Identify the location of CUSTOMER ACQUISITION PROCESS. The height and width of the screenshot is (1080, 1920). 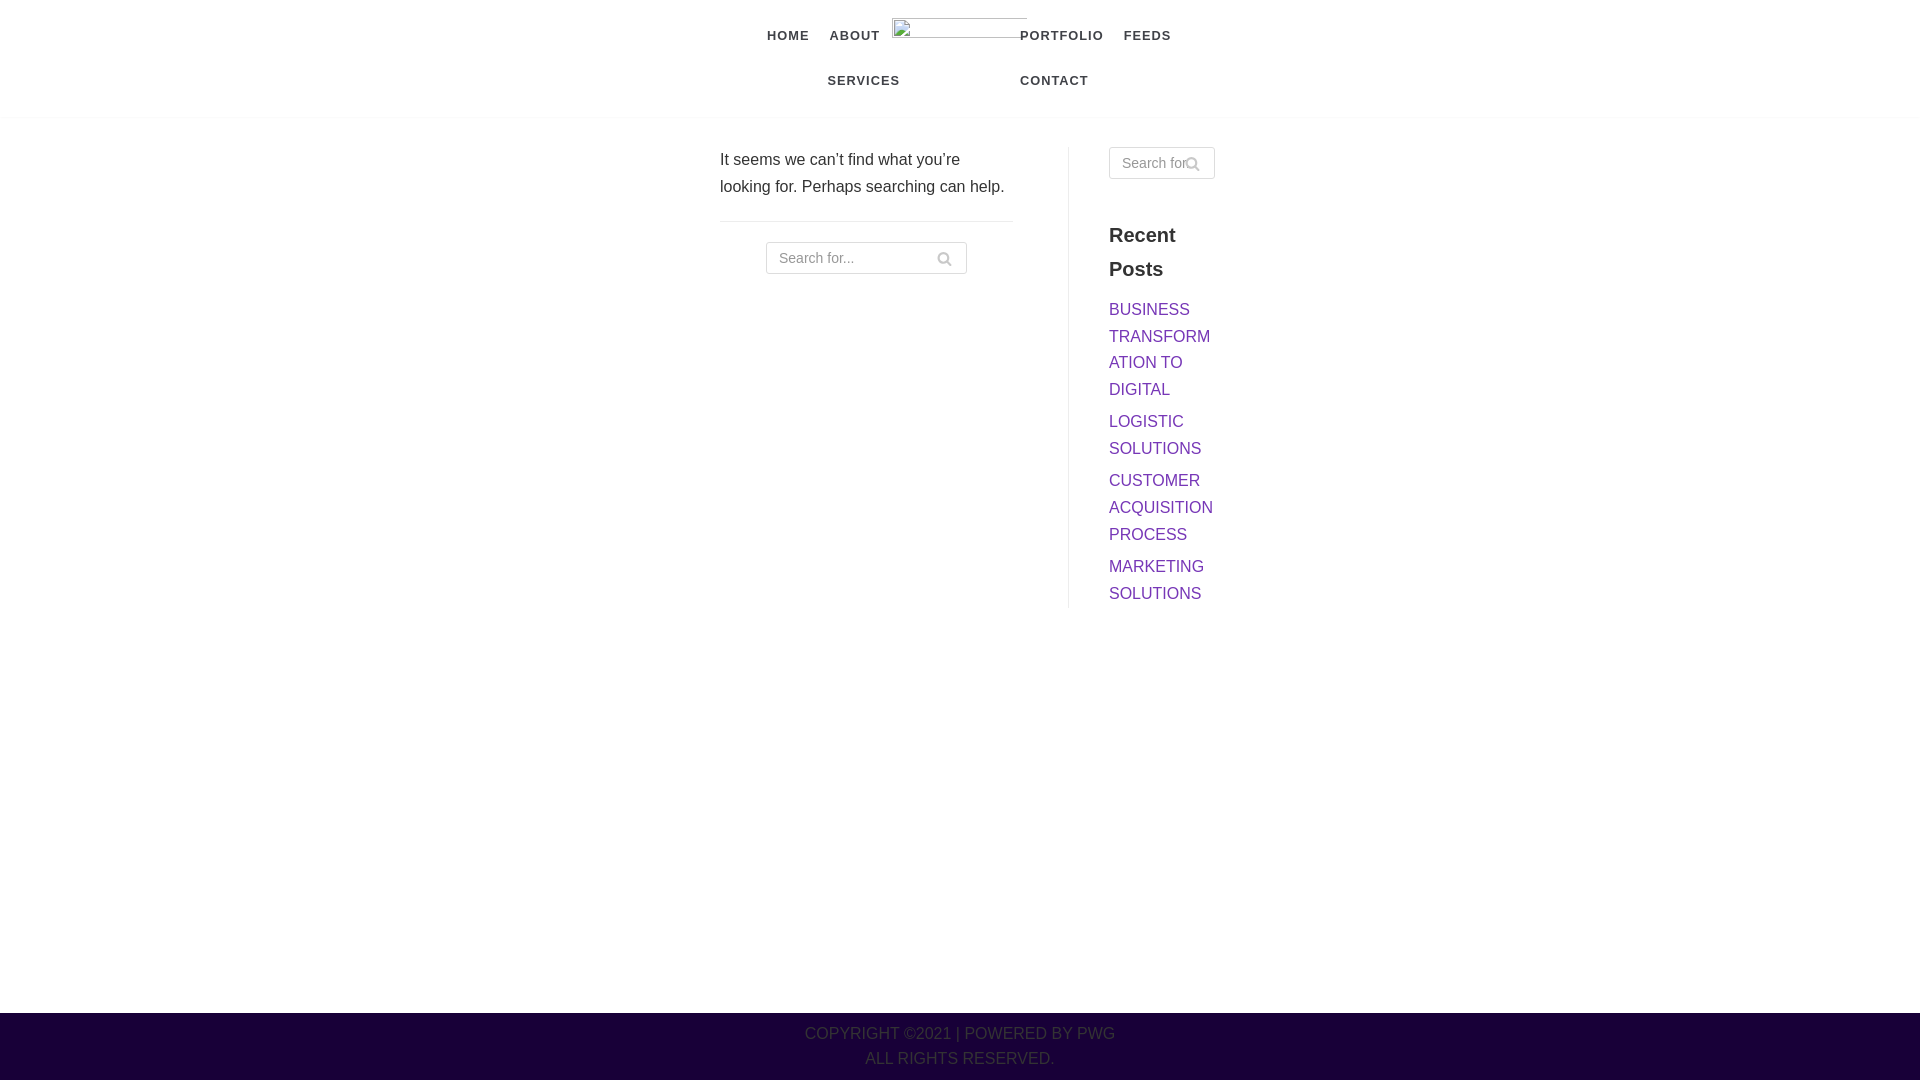
(1161, 507).